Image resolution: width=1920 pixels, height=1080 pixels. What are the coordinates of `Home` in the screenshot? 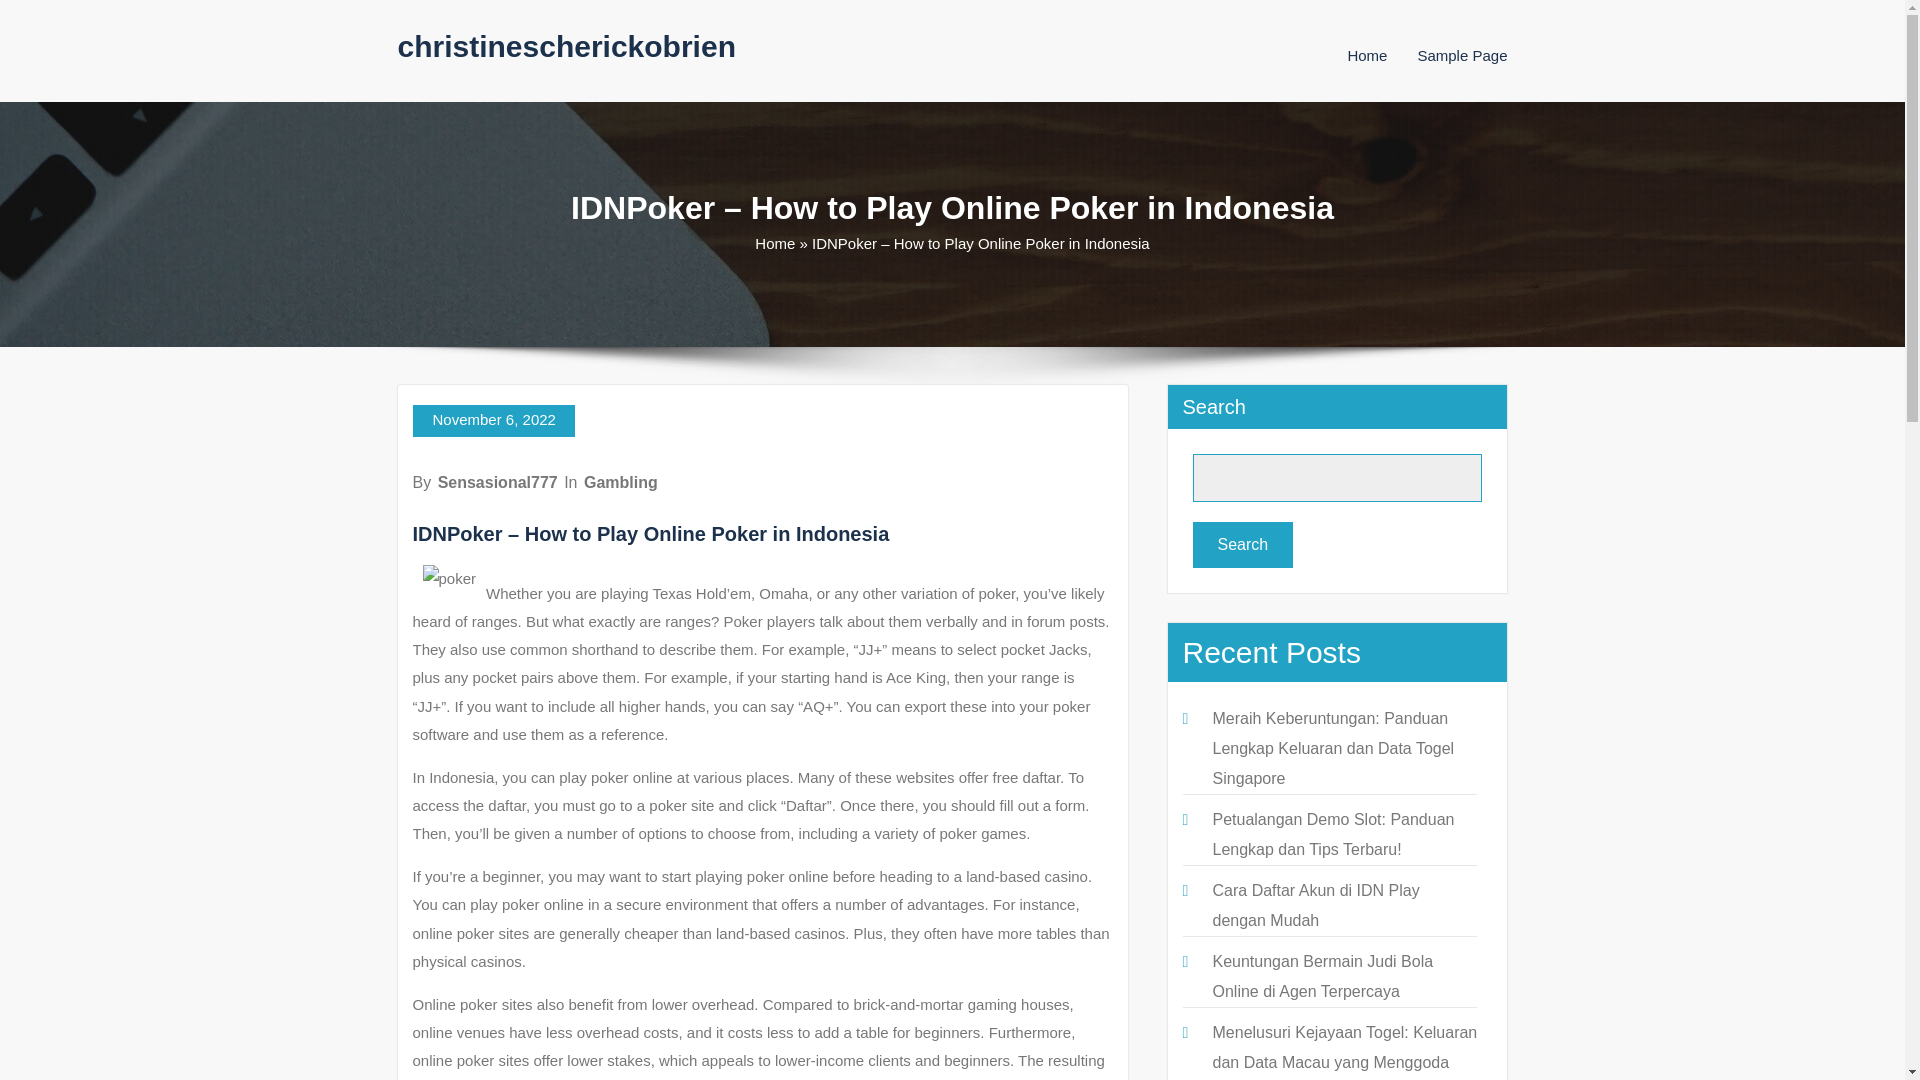 It's located at (774, 243).